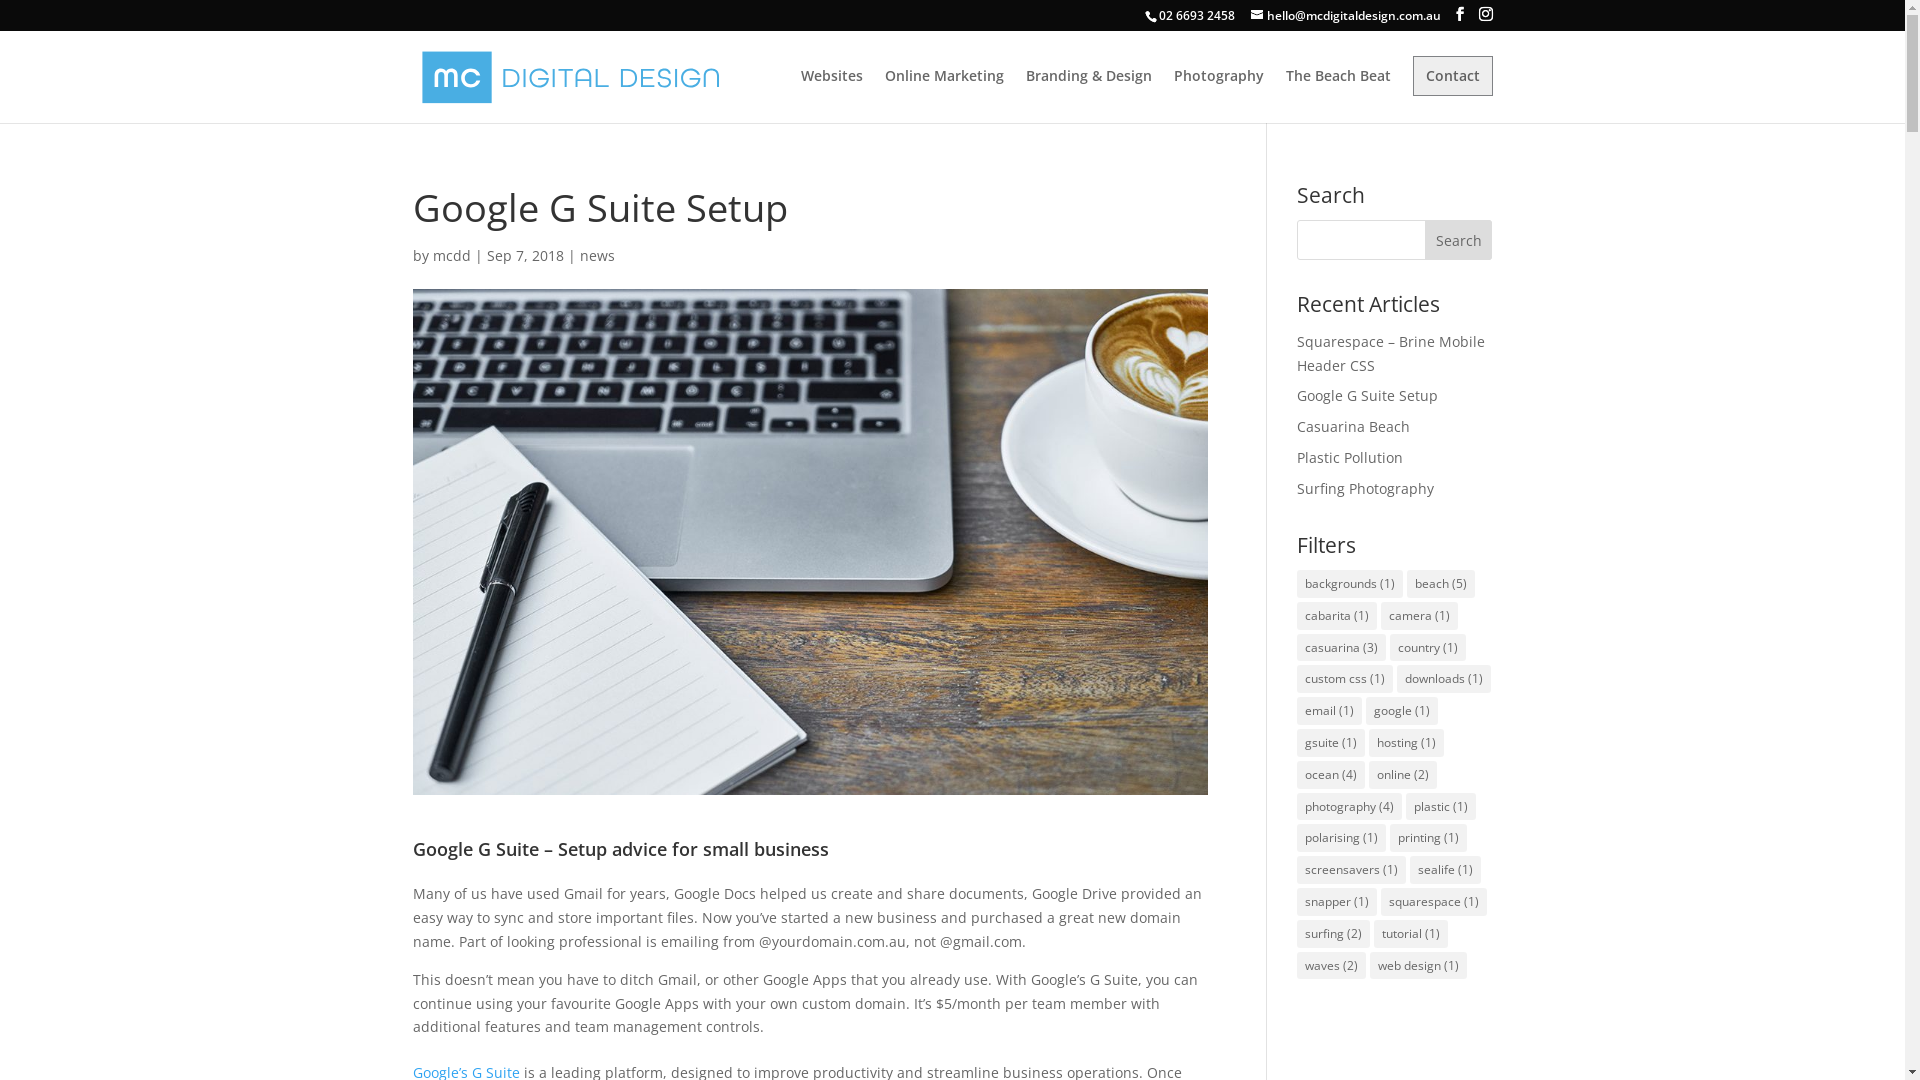 Image resolution: width=1920 pixels, height=1080 pixels. What do you see at coordinates (1446, 870) in the screenshot?
I see `sealife (1)` at bounding box center [1446, 870].